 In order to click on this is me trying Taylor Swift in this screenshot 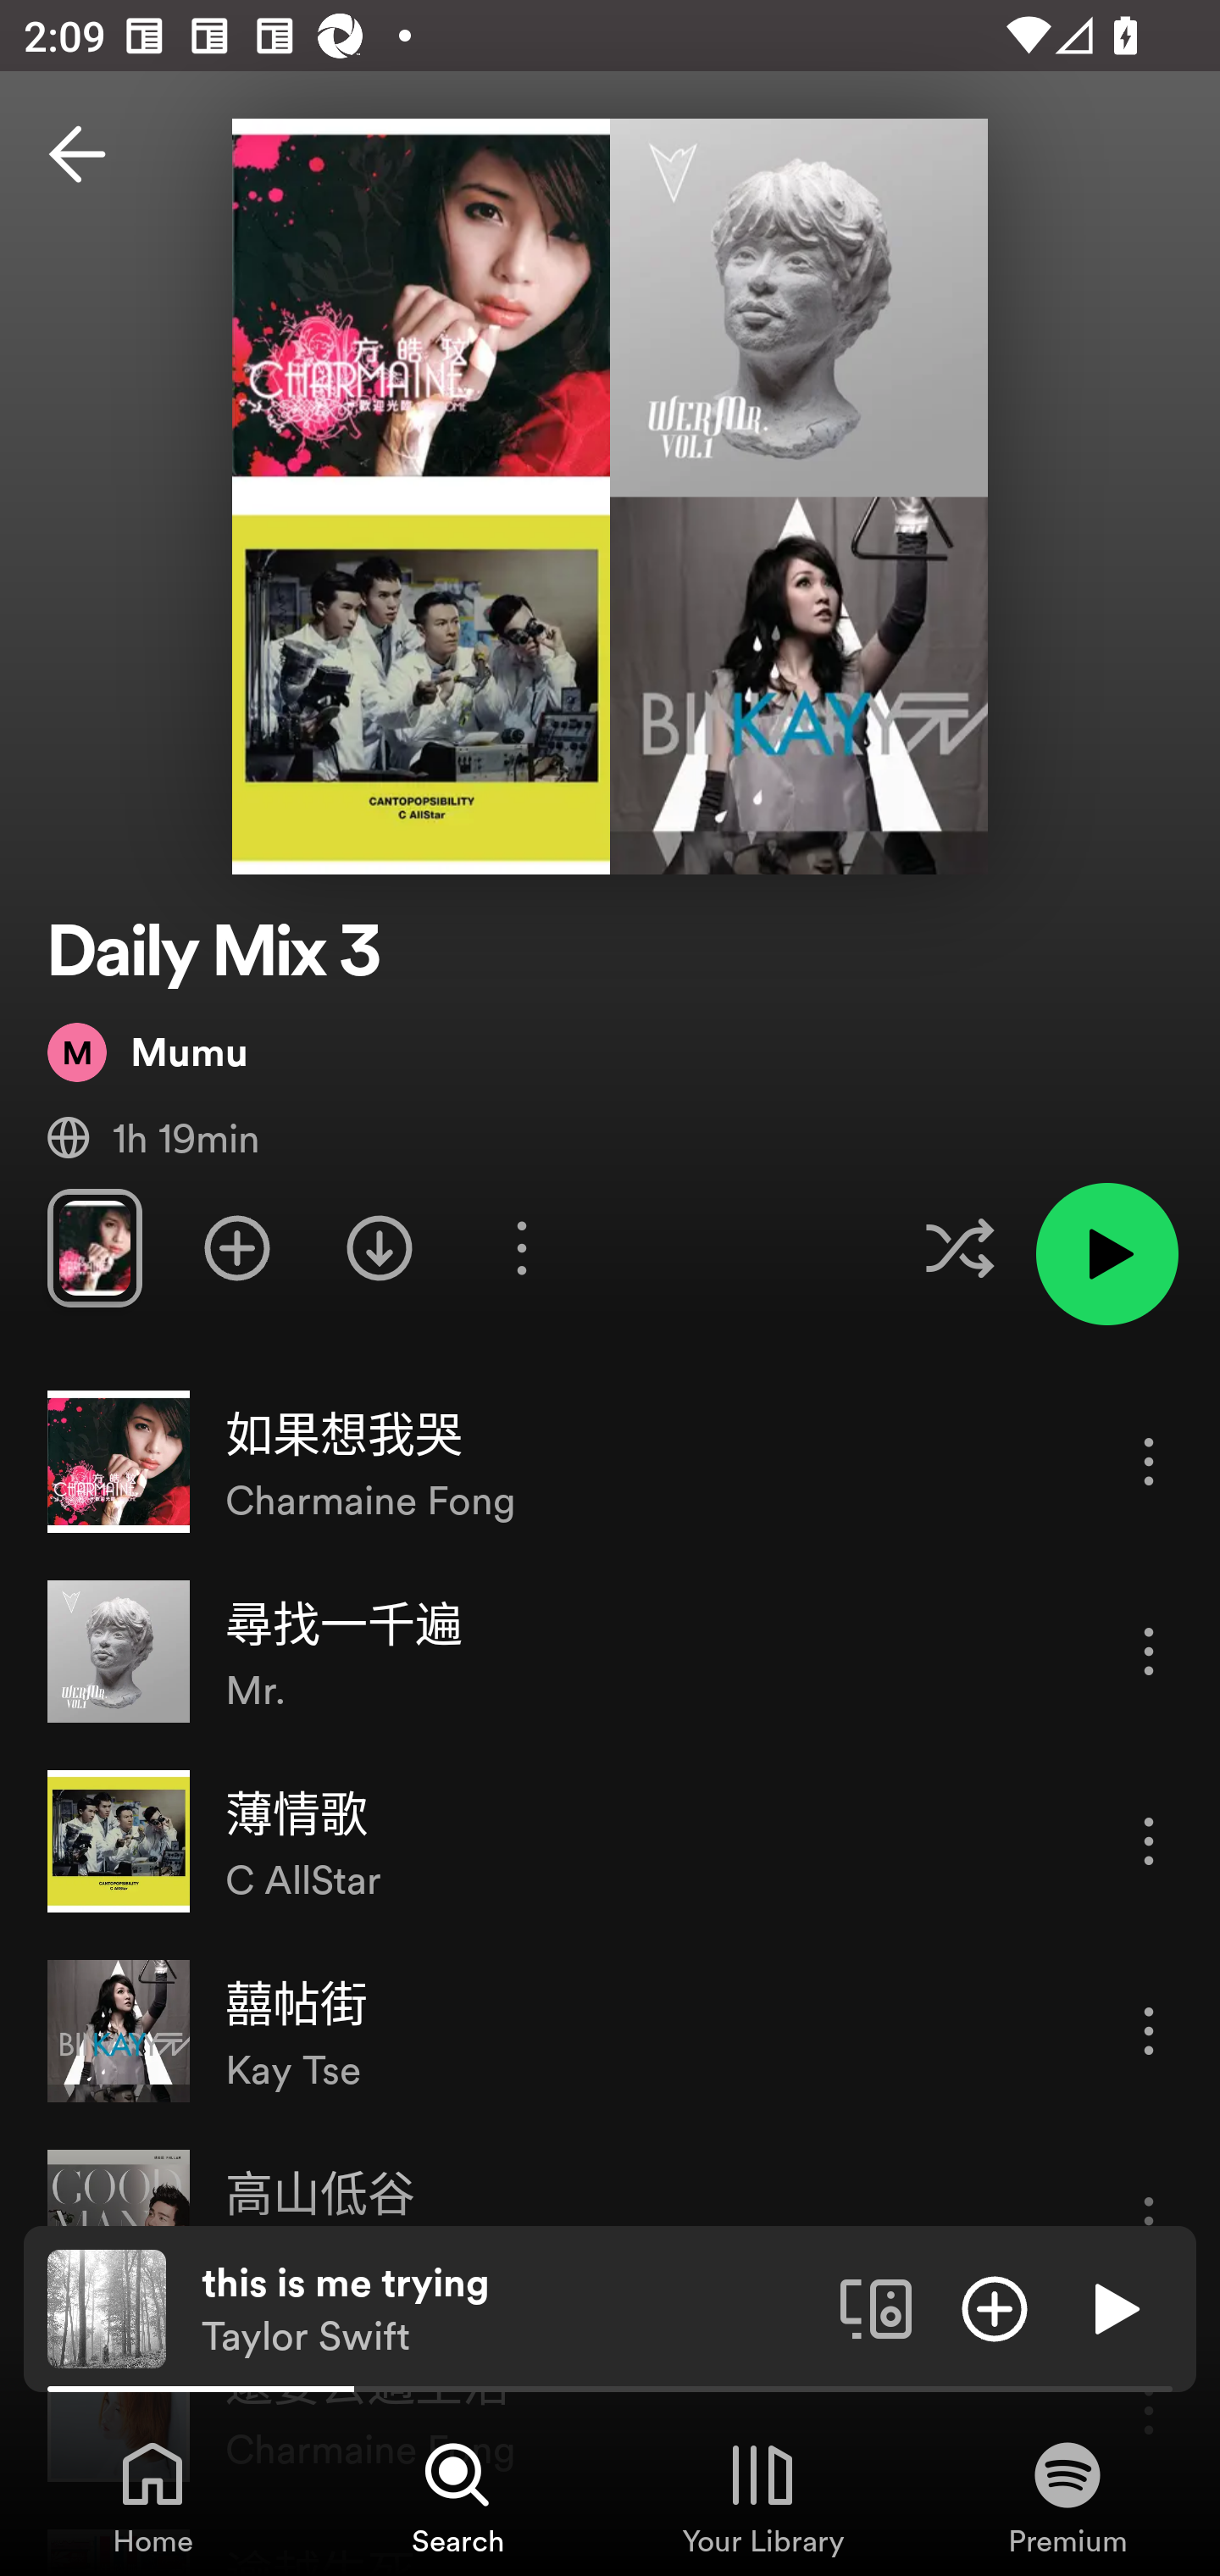, I will do `click(508, 2309)`.